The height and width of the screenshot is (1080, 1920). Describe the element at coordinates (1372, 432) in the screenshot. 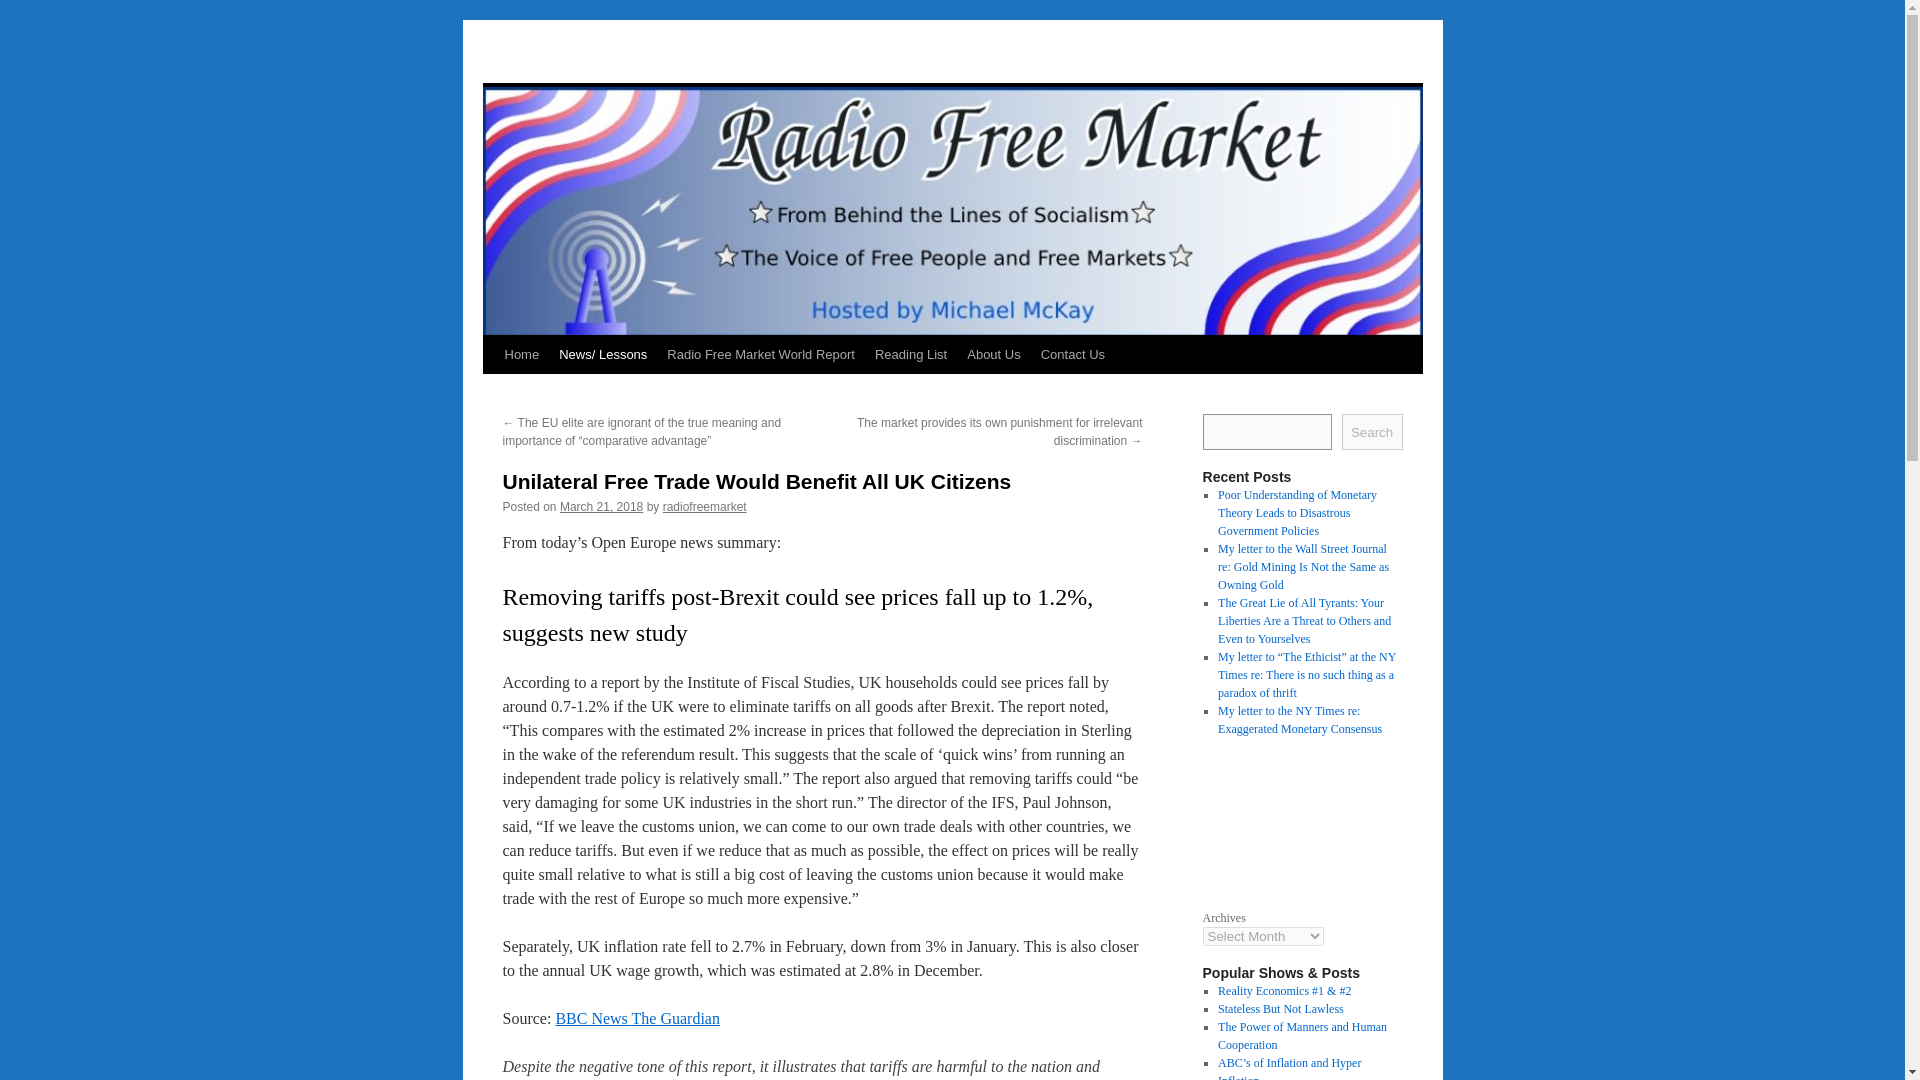

I see `Search` at that location.